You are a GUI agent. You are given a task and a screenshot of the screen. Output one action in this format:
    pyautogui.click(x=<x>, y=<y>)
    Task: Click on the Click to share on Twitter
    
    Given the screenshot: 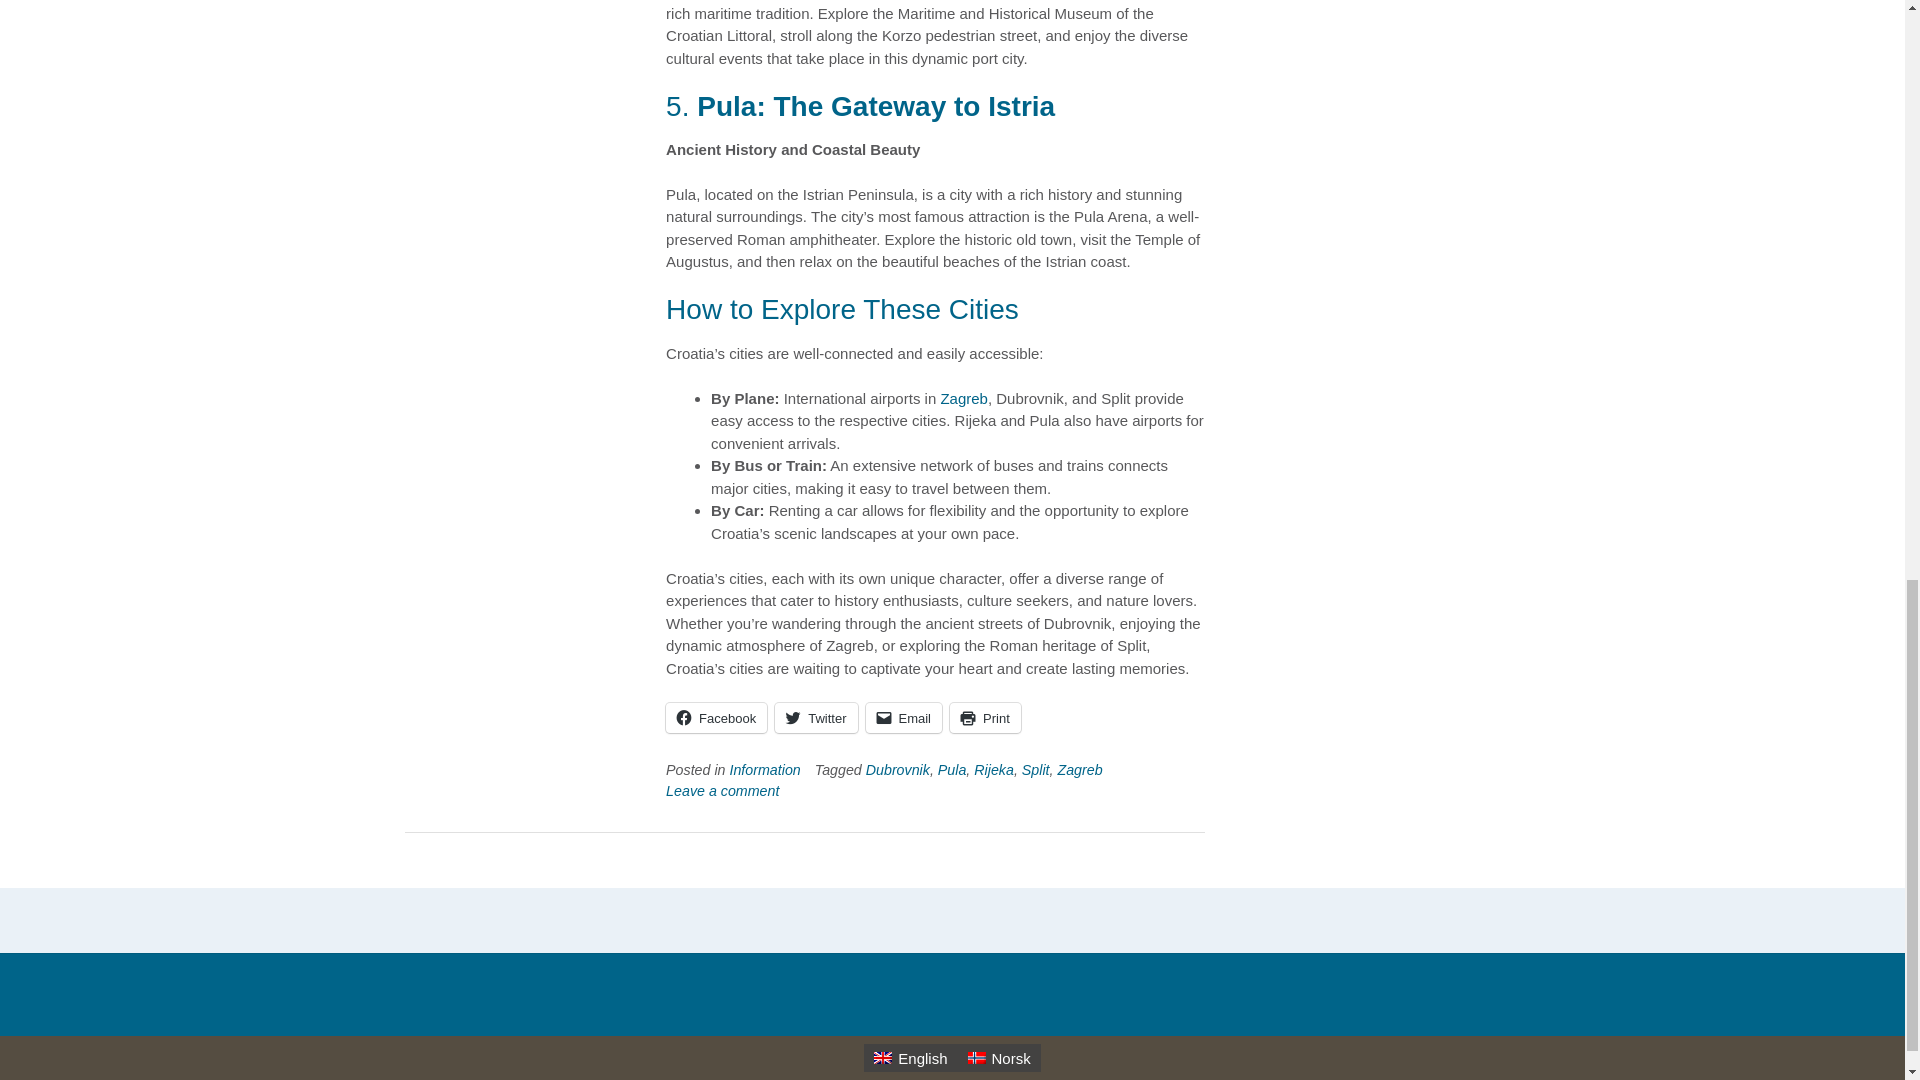 What is the action you would take?
    pyautogui.click(x=816, y=718)
    